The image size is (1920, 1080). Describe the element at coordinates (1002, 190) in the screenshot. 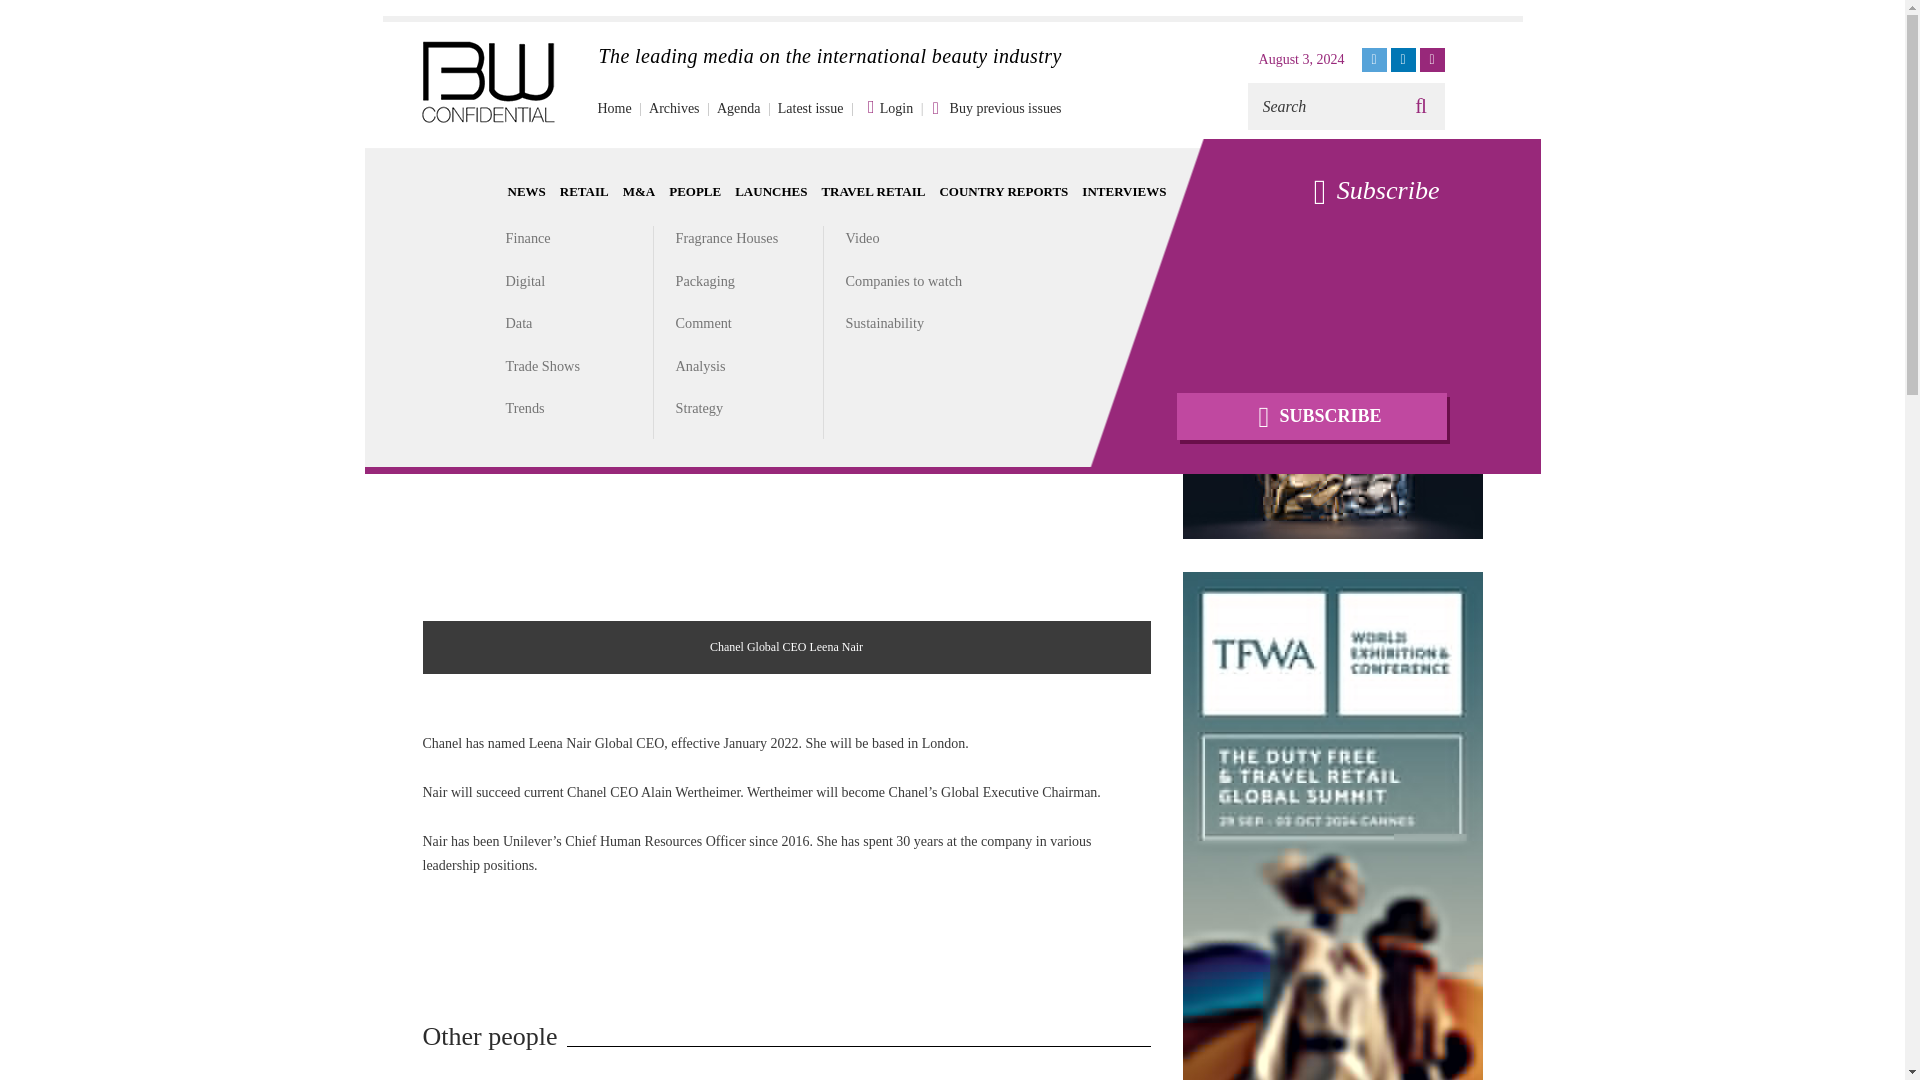

I see `COUNTRY REPORTS` at that location.